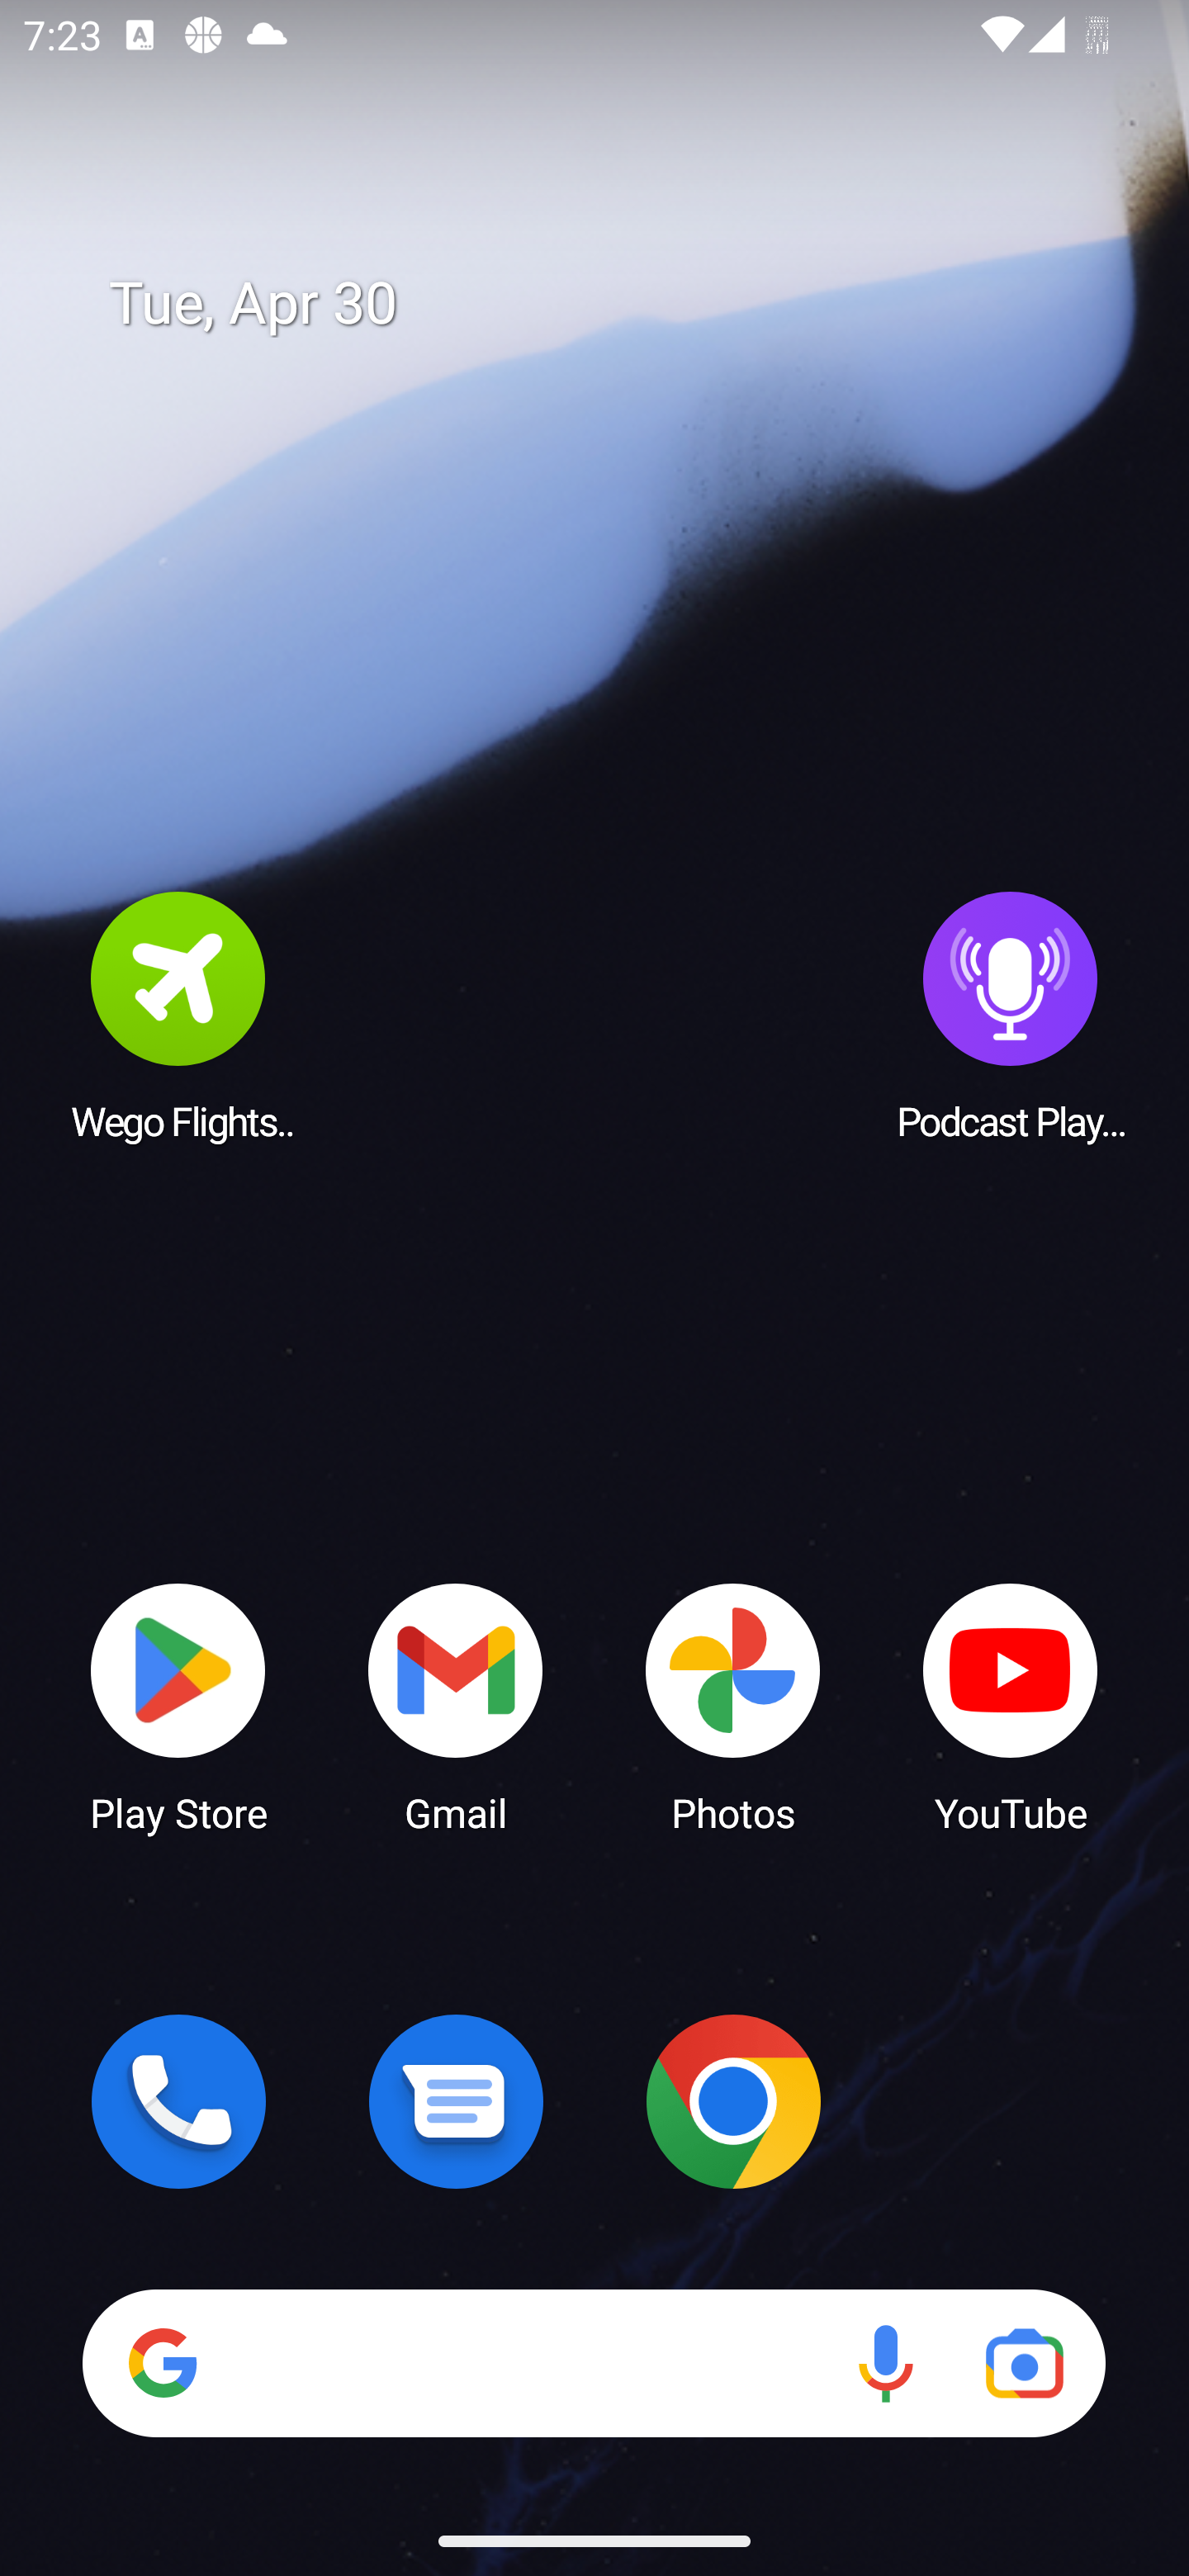  Describe the element at coordinates (618, 304) in the screenshot. I see `Tue, Apr 30` at that location.